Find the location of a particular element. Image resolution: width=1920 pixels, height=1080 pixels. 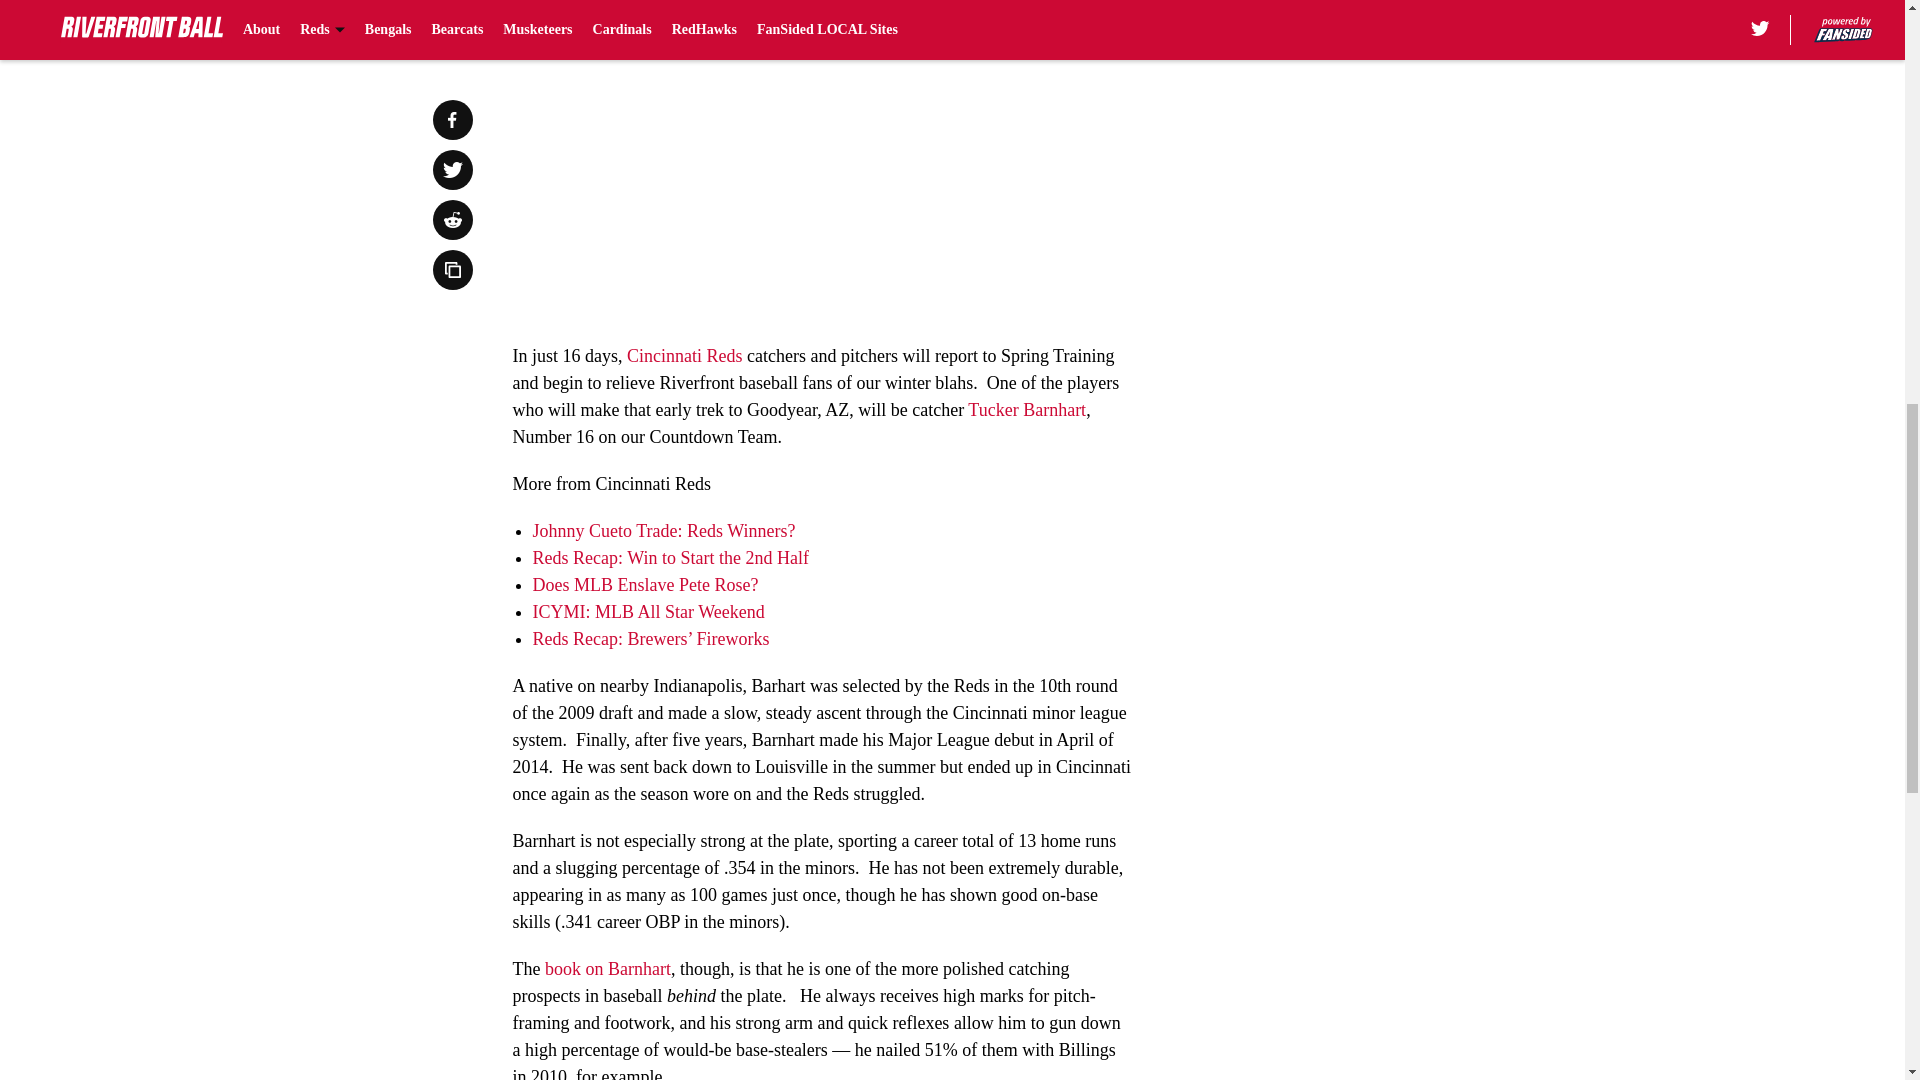

Cincinnati Reds is located at coordinates (685, 356).